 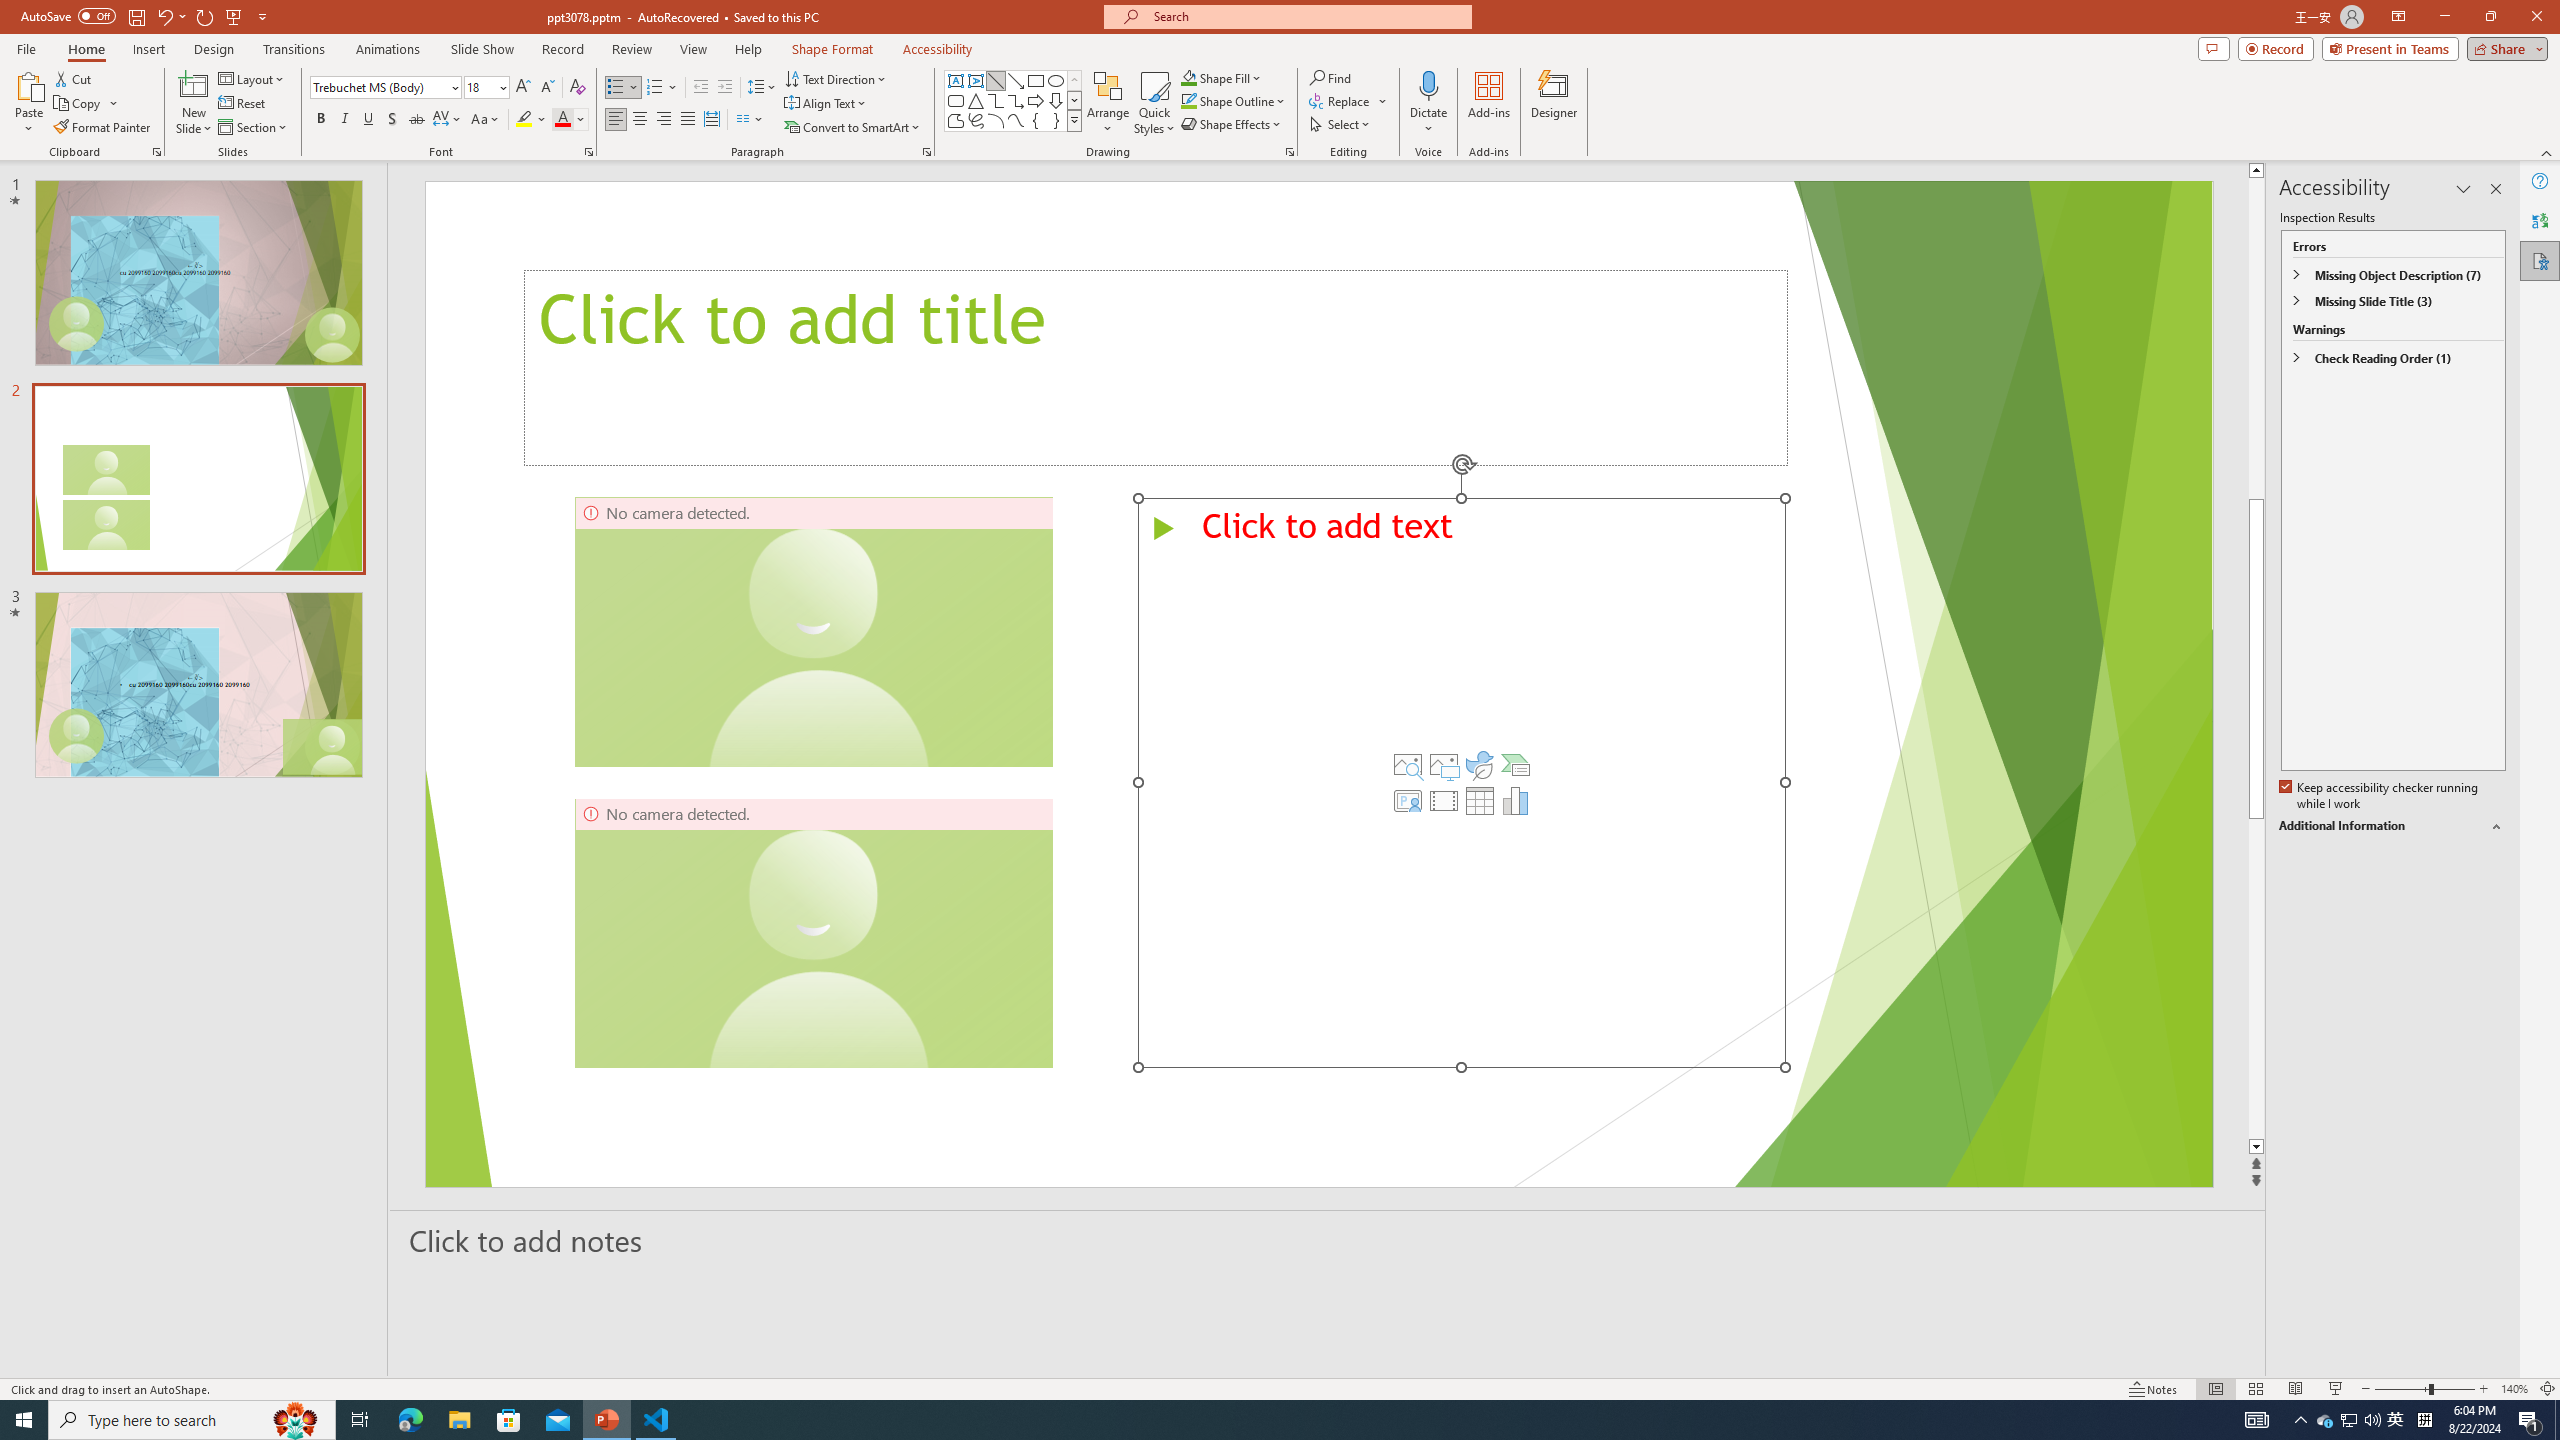 What do you see at coordinates (1444, 800) in the screenshot?
I see `Insert Video` at bounding box center [1444, 800].